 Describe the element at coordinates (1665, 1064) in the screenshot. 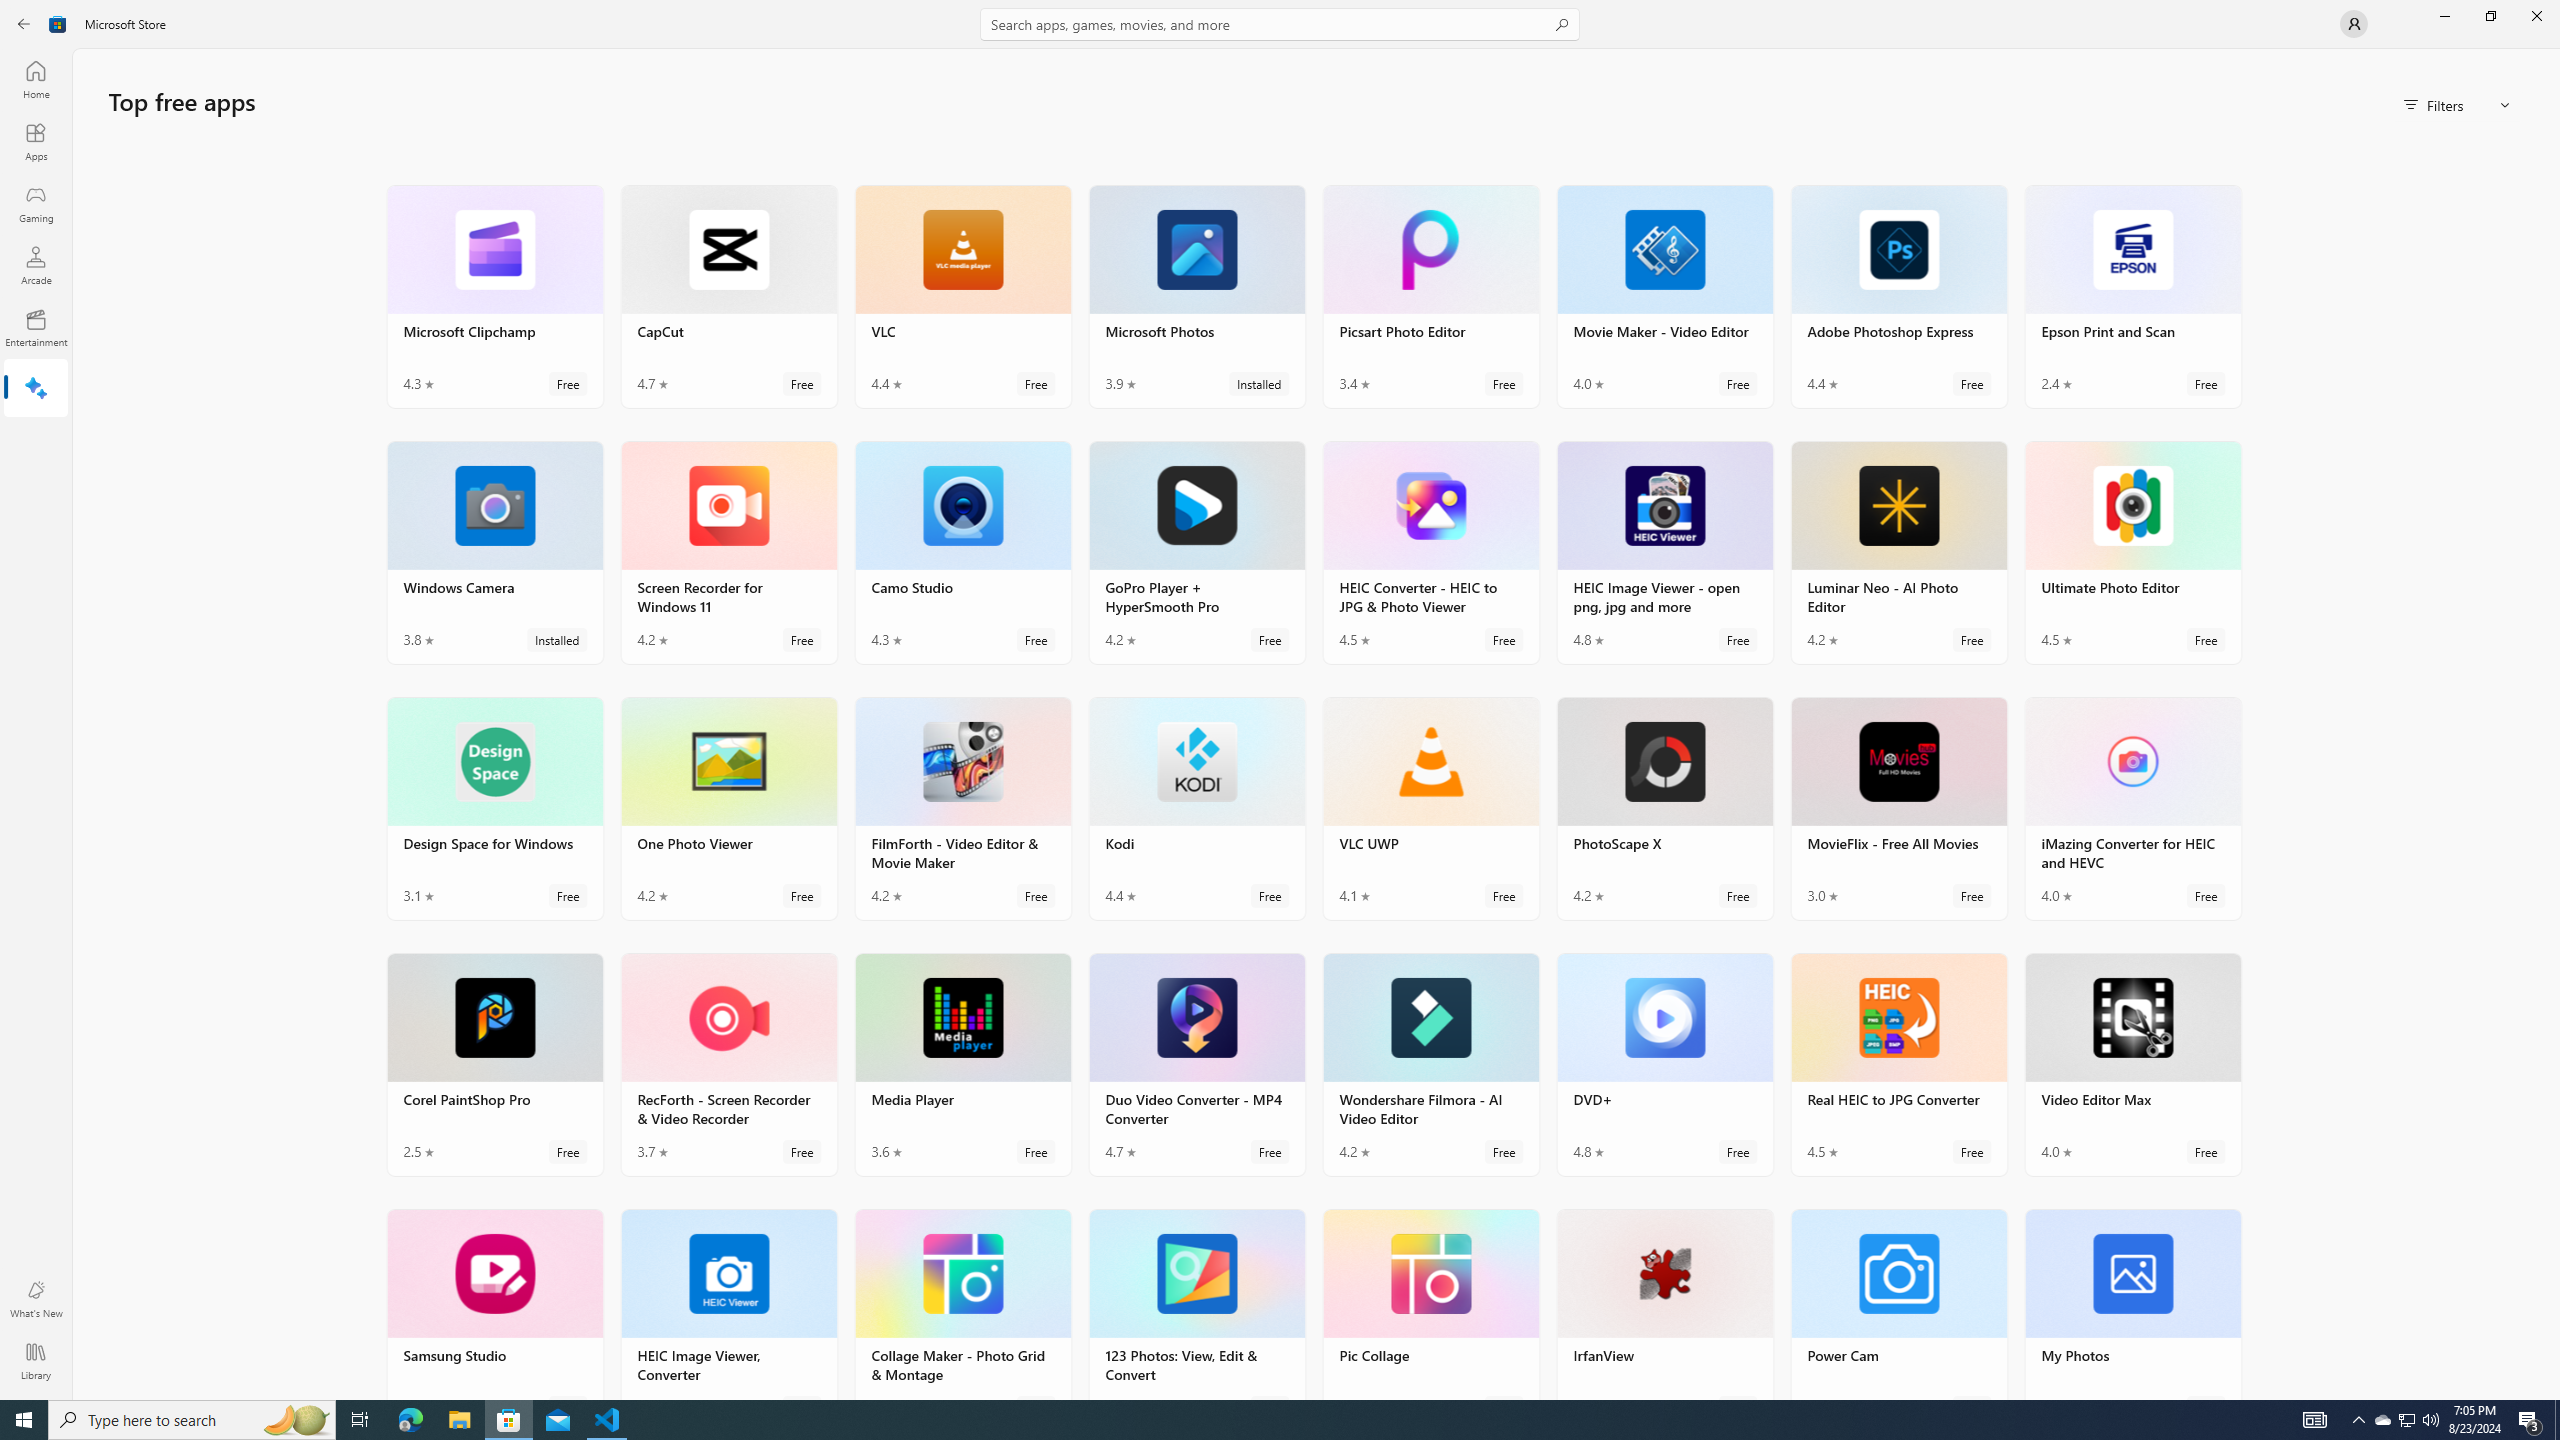

I see `DVD+. Average rating of 4.8 out of five stars. Free  ` at that location.